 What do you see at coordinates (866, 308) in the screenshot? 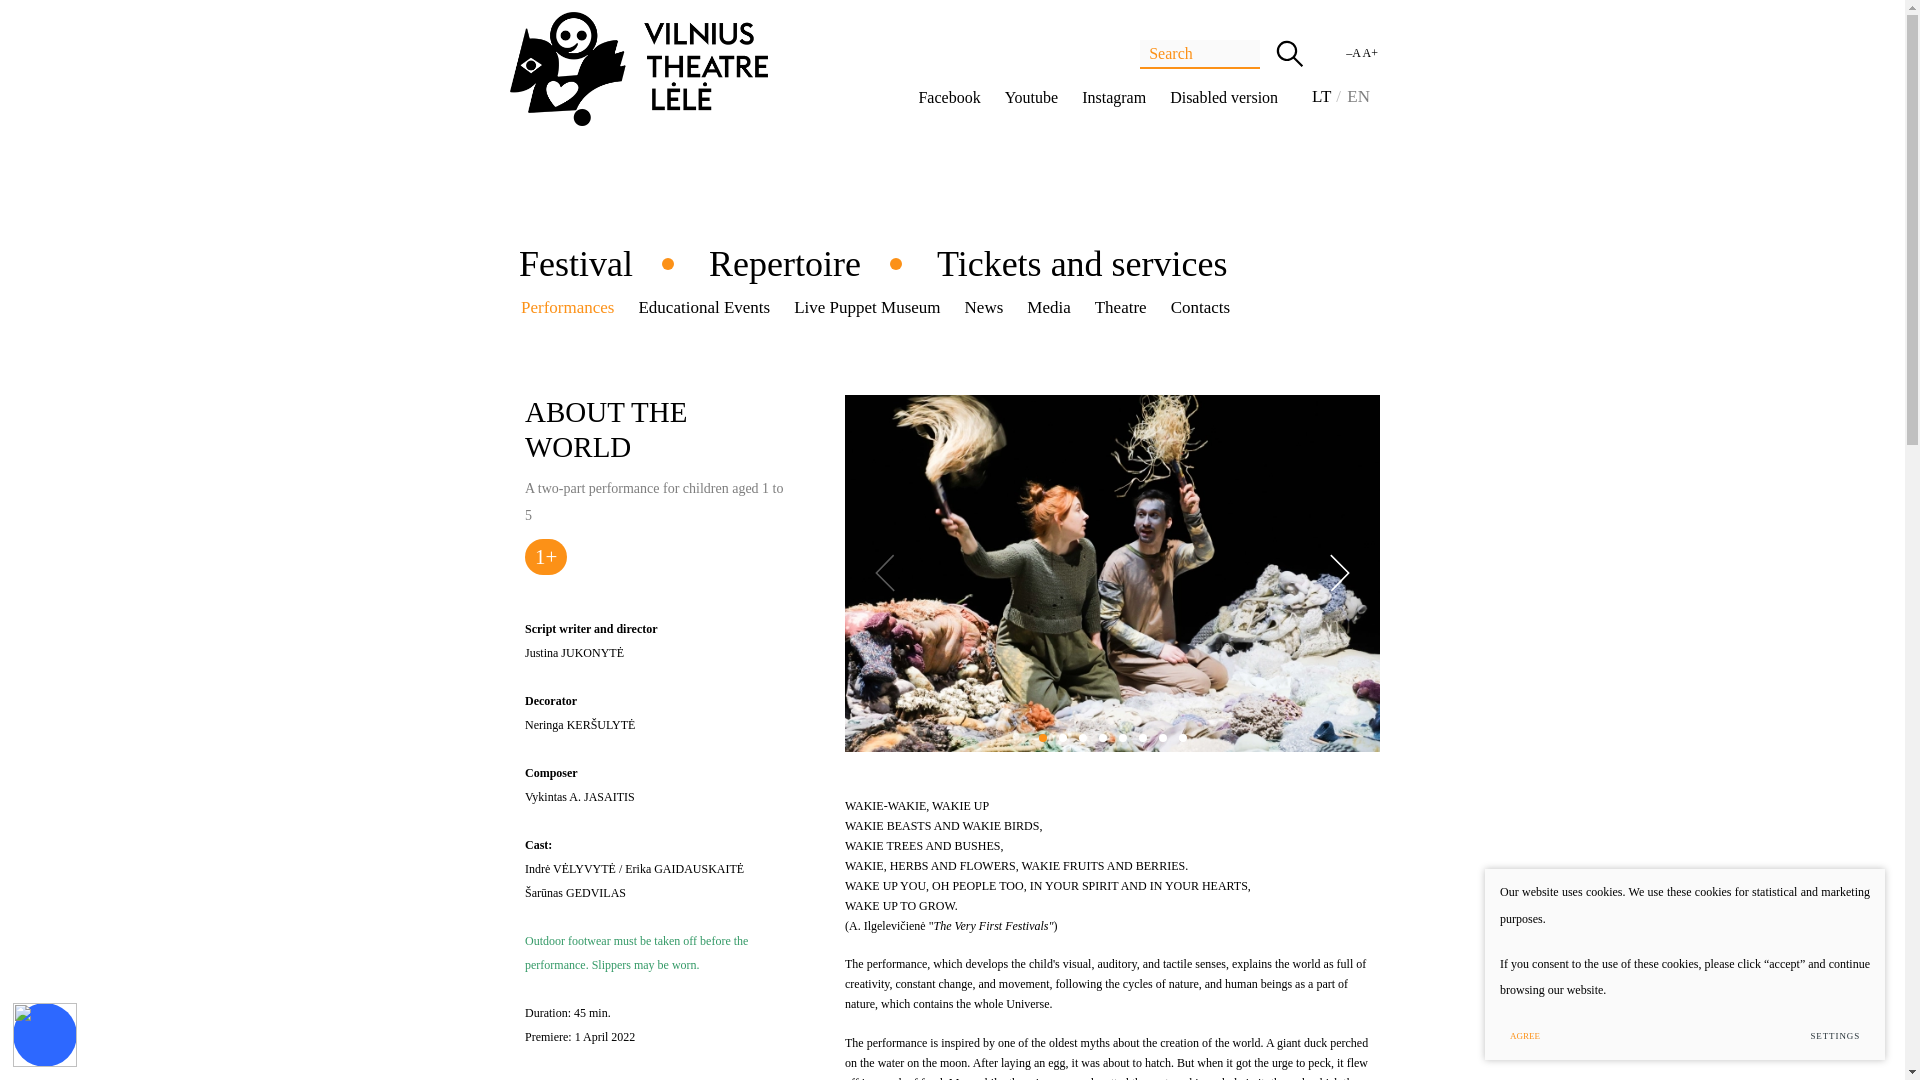
I see `Live Puppet Museum` at bounding box center [866, 308].